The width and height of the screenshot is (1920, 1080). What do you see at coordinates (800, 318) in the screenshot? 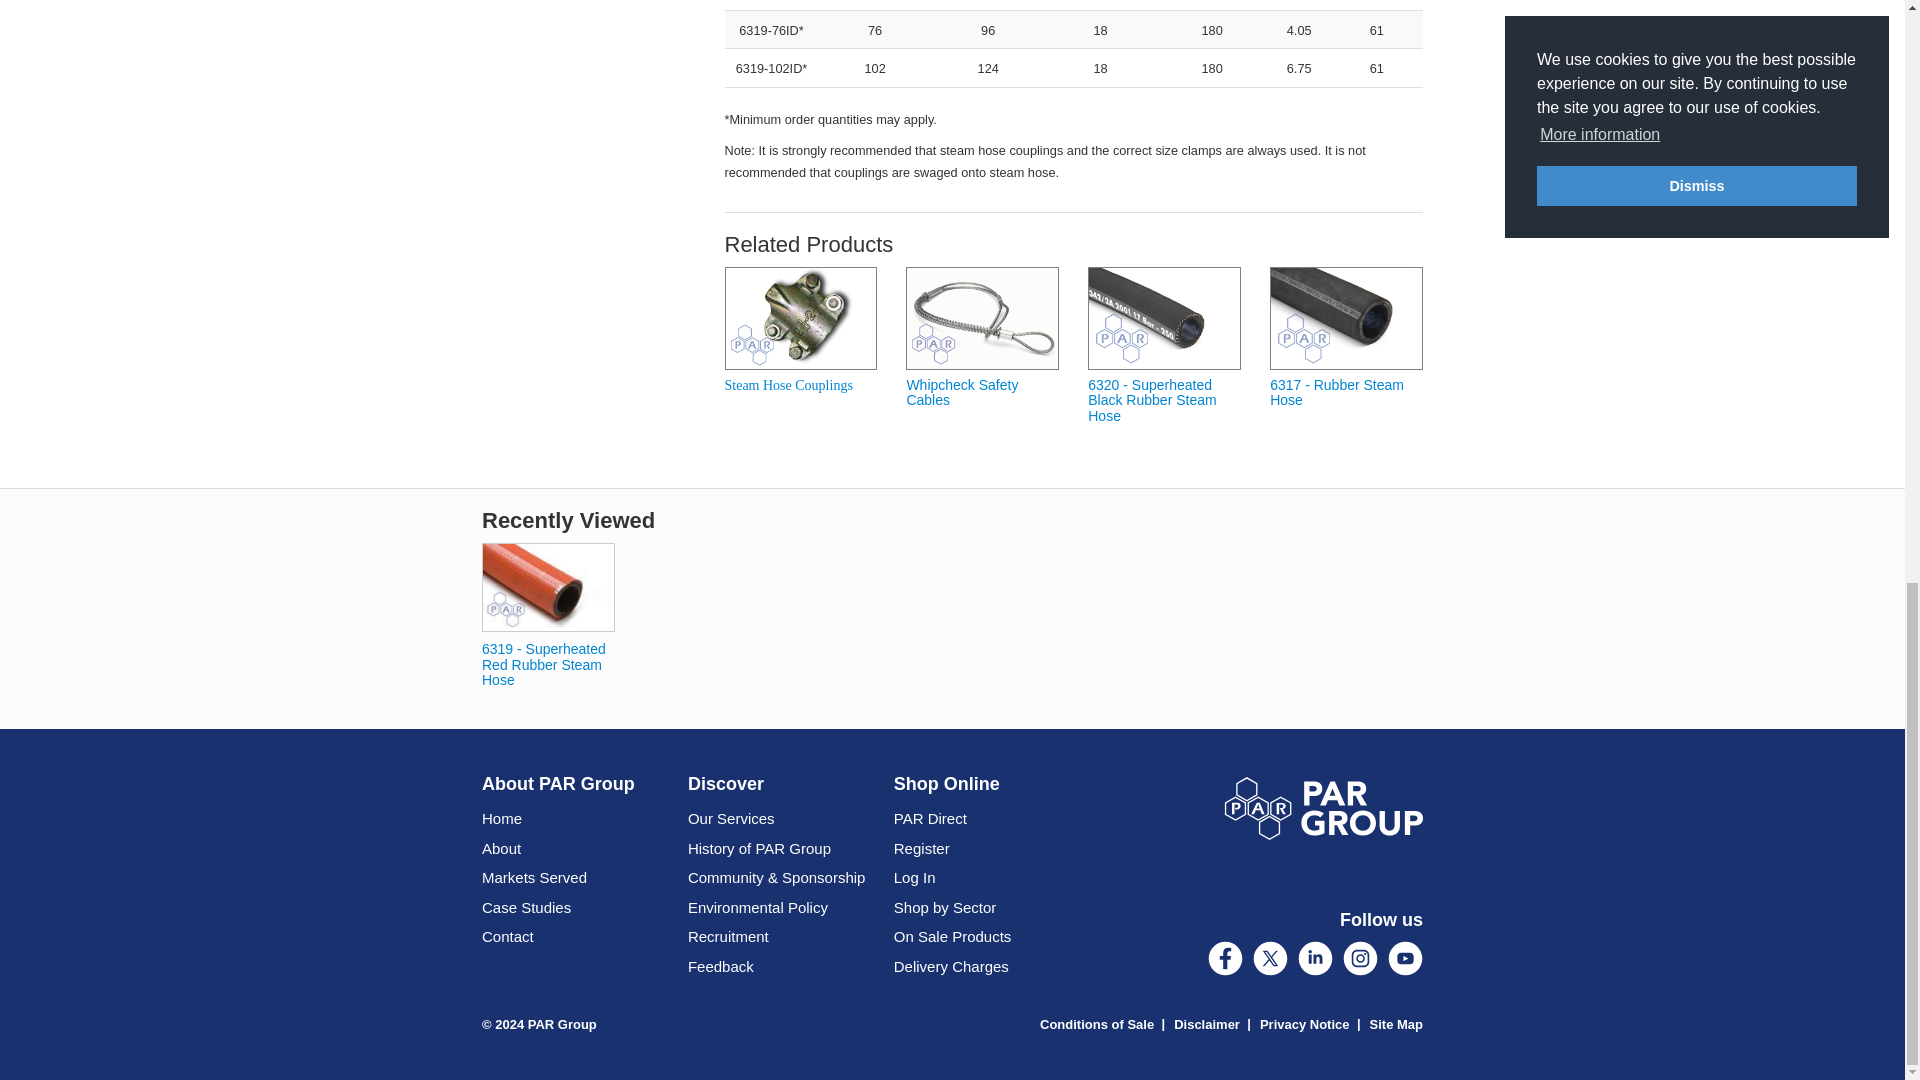
I see `Steam Hose Couplings` at bounding box center [800, 318].